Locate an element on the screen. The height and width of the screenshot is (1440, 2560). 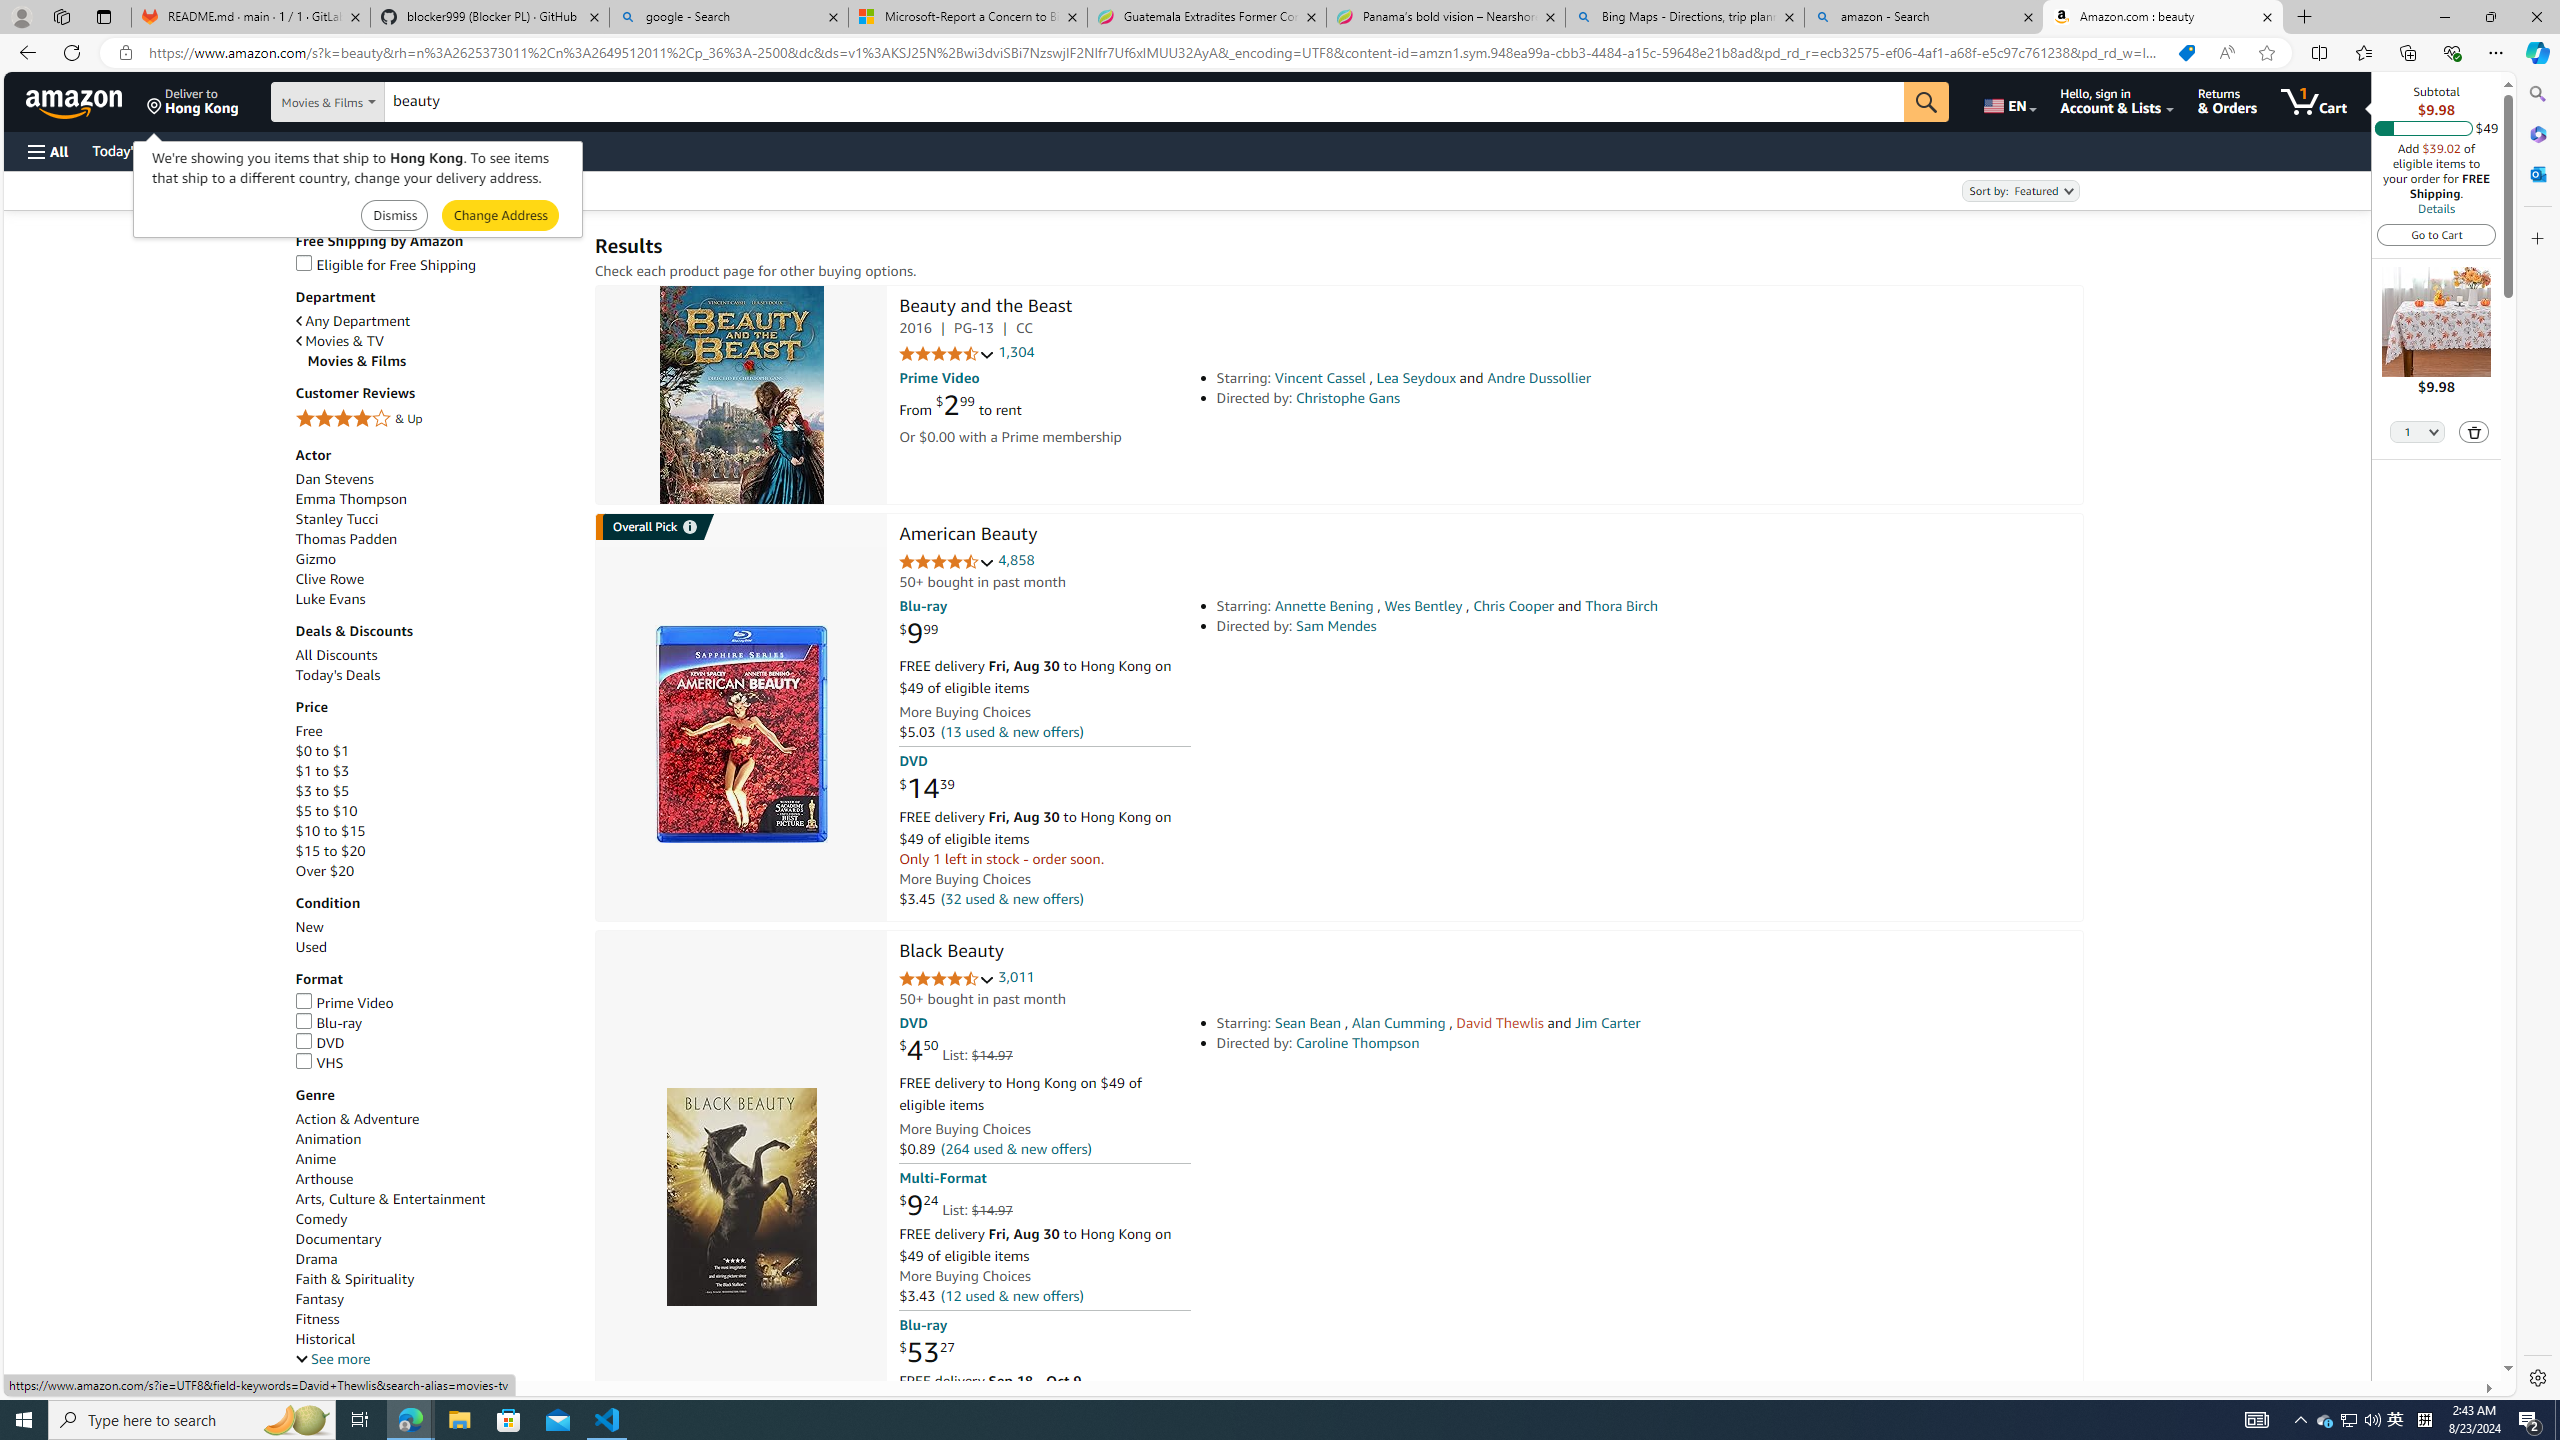
Any Department is located at coordinates (353, 322).